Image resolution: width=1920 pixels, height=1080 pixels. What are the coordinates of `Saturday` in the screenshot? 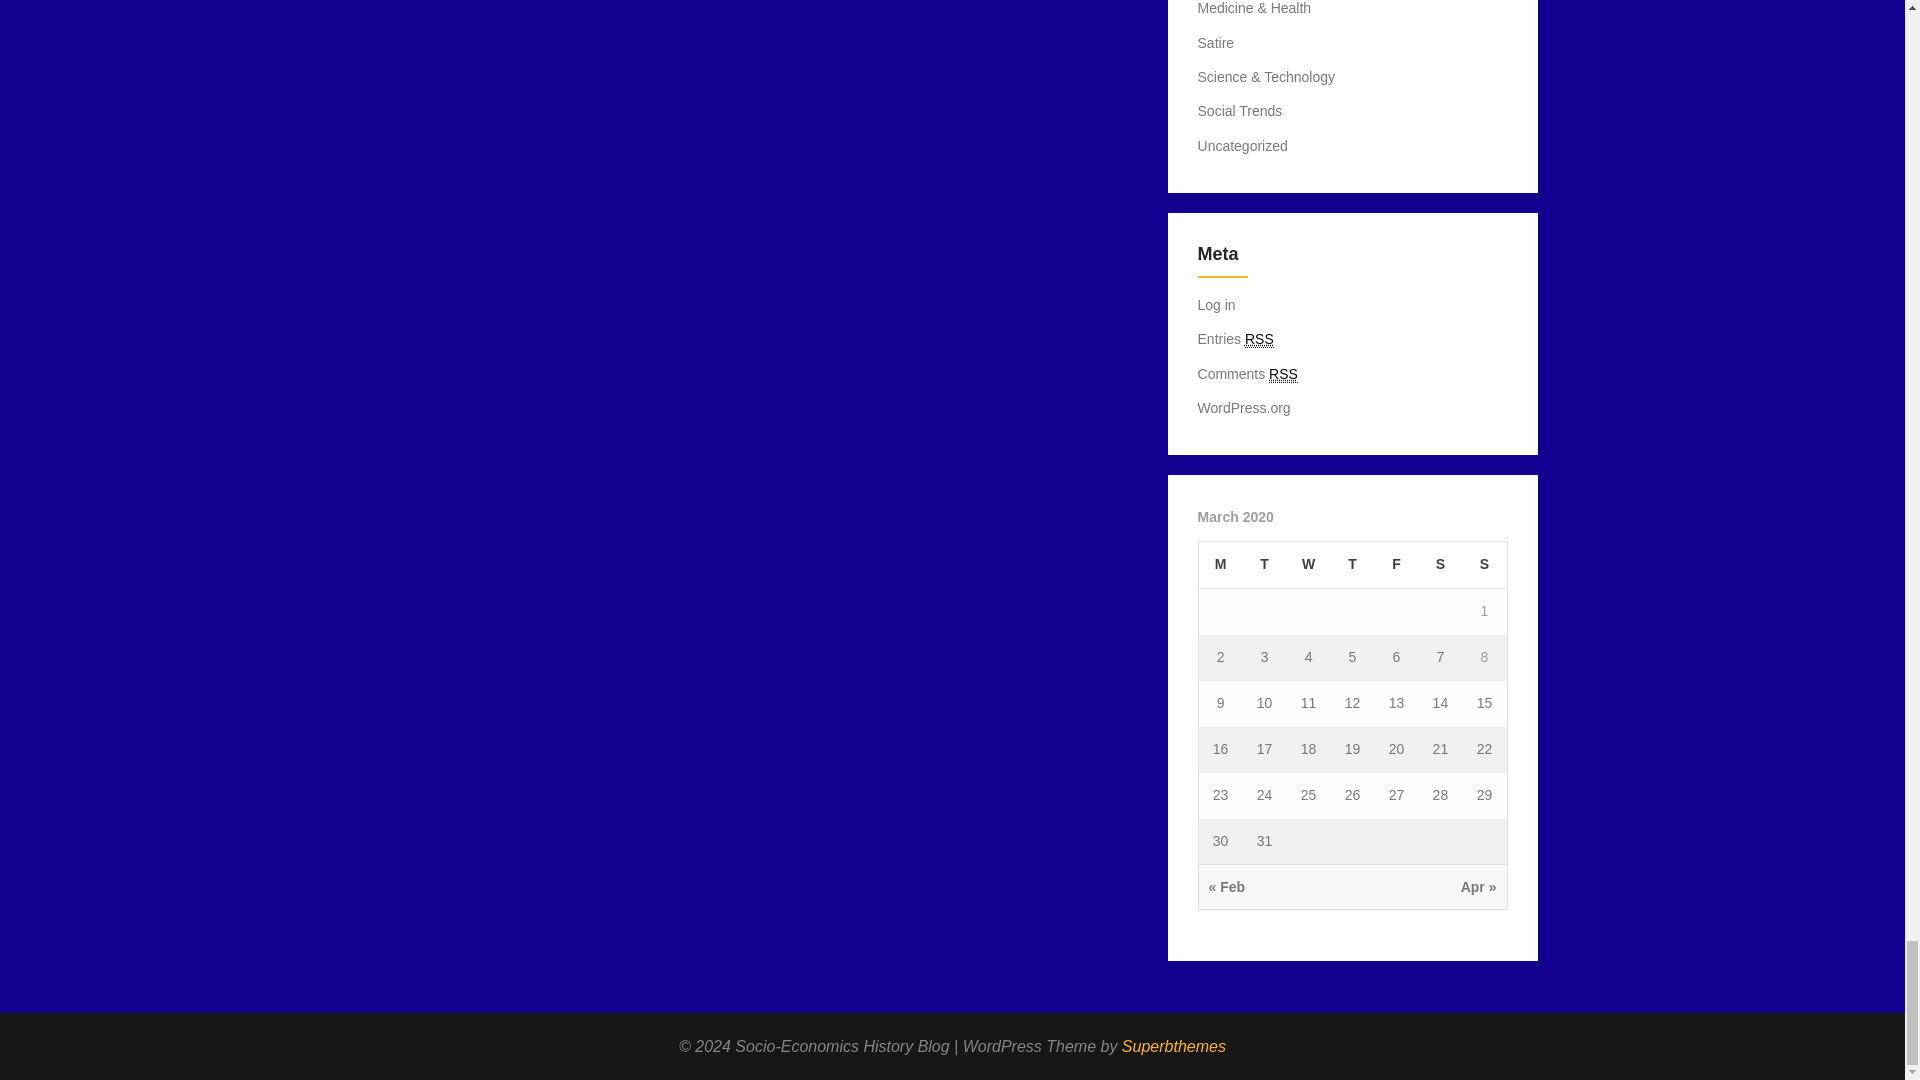 It's located at (1440, 565).